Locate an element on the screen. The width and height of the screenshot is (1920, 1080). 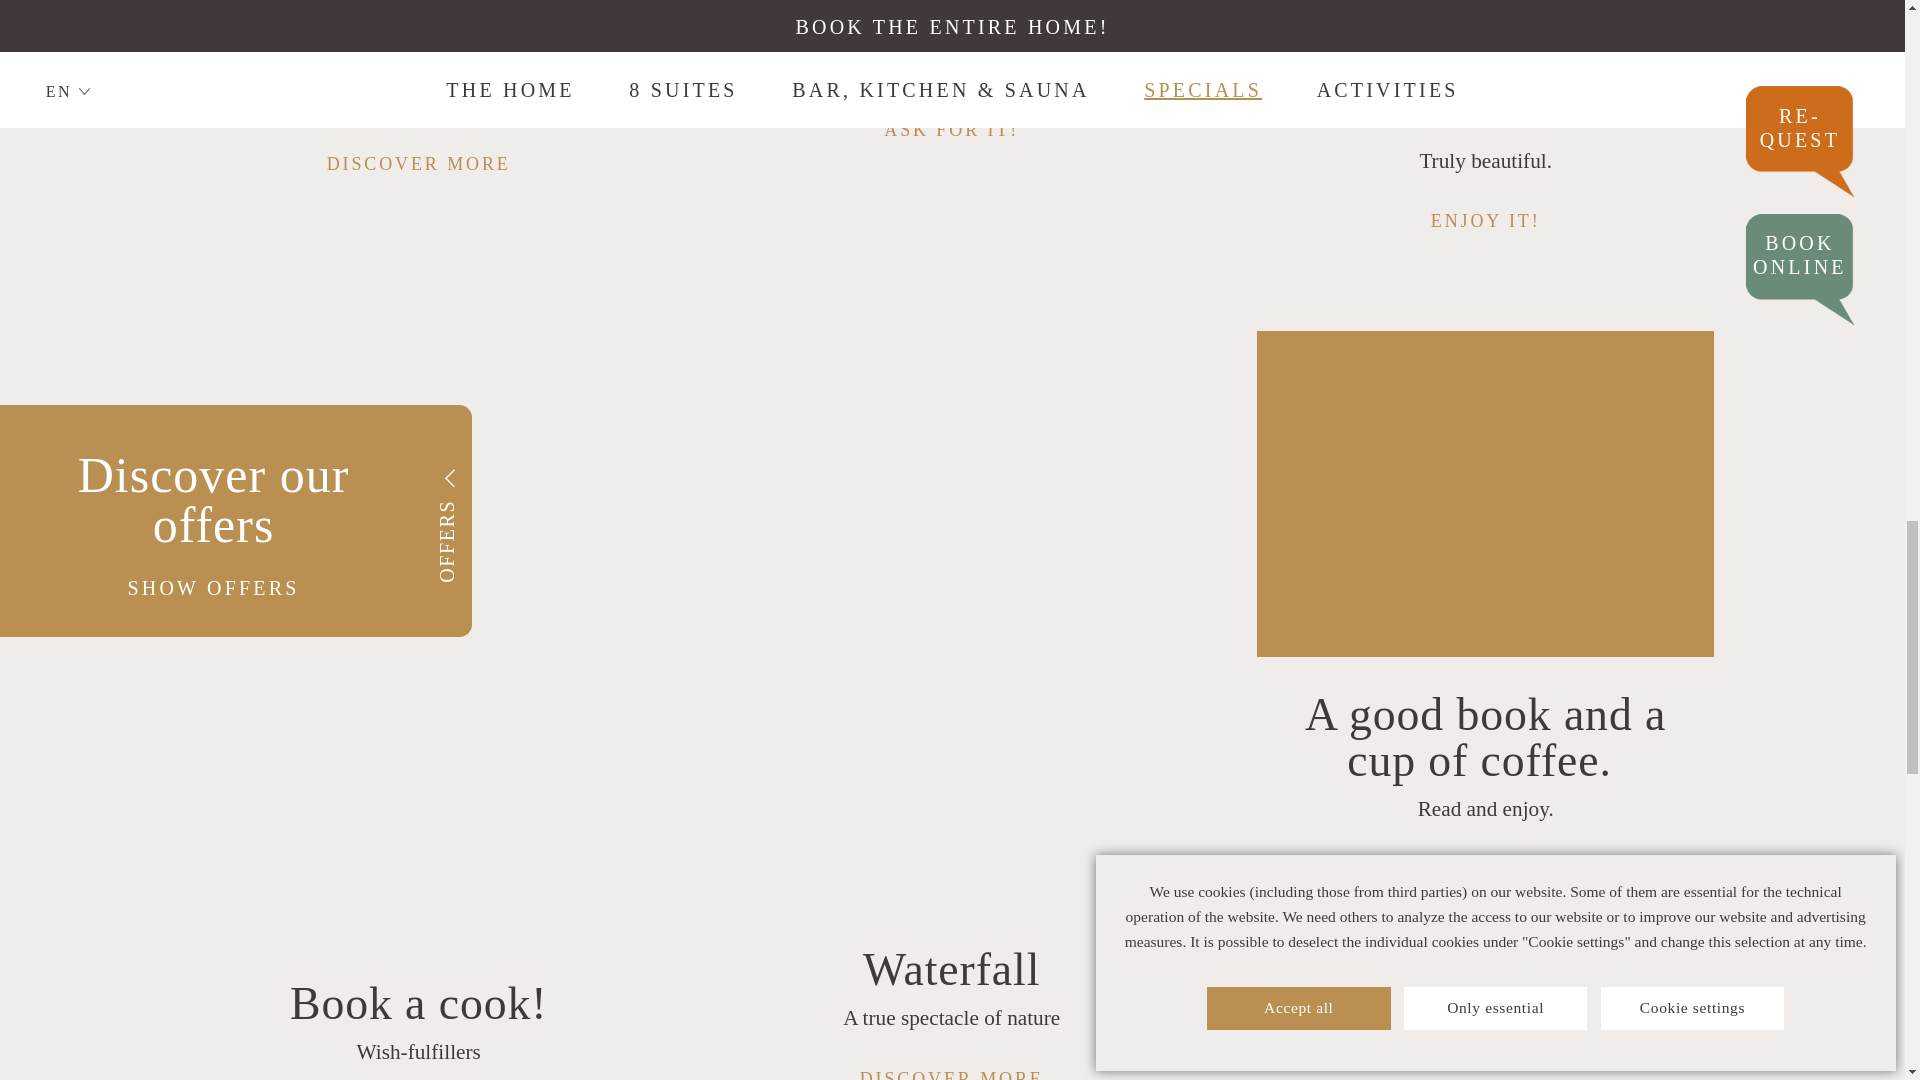
ENJOY IT! is located at coordinates (1486, 222).